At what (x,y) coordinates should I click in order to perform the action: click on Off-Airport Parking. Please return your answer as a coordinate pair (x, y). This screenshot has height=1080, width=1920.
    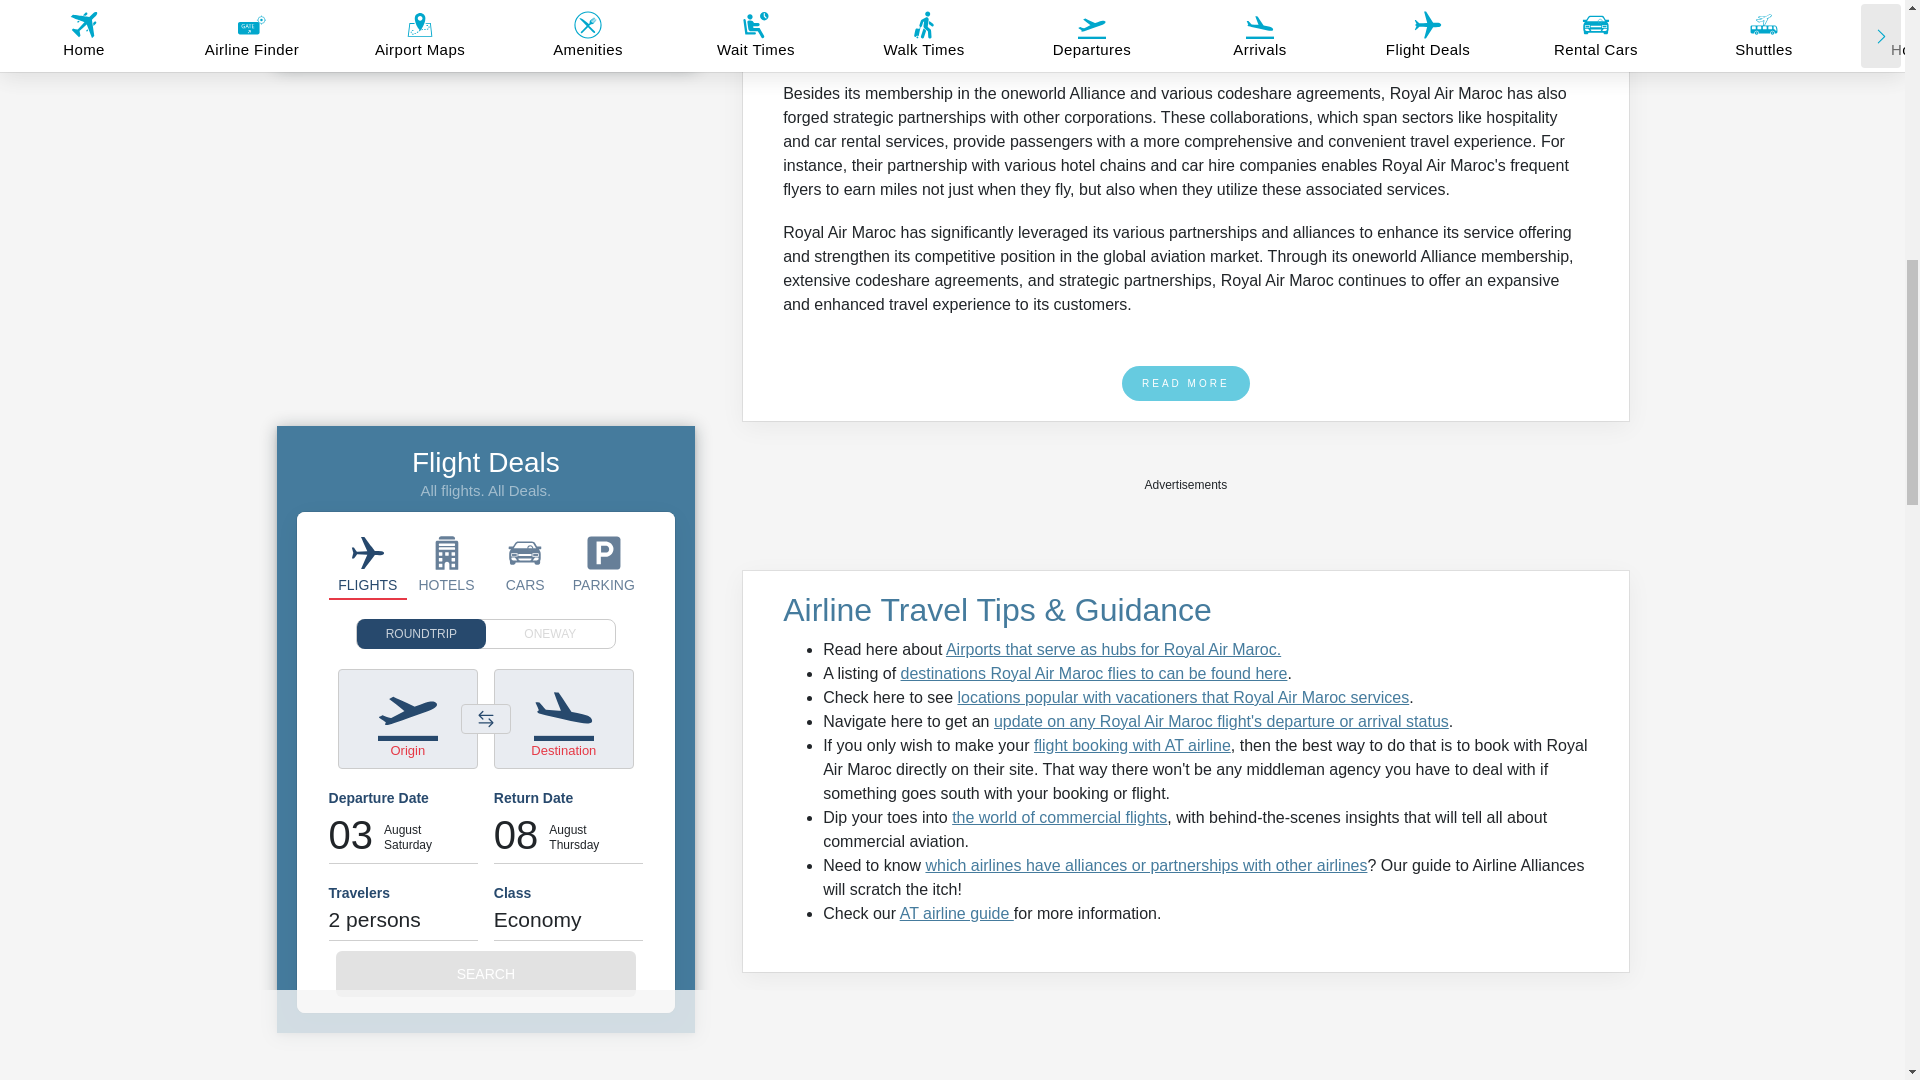
    Looking at the image, I should click on (604, 564).